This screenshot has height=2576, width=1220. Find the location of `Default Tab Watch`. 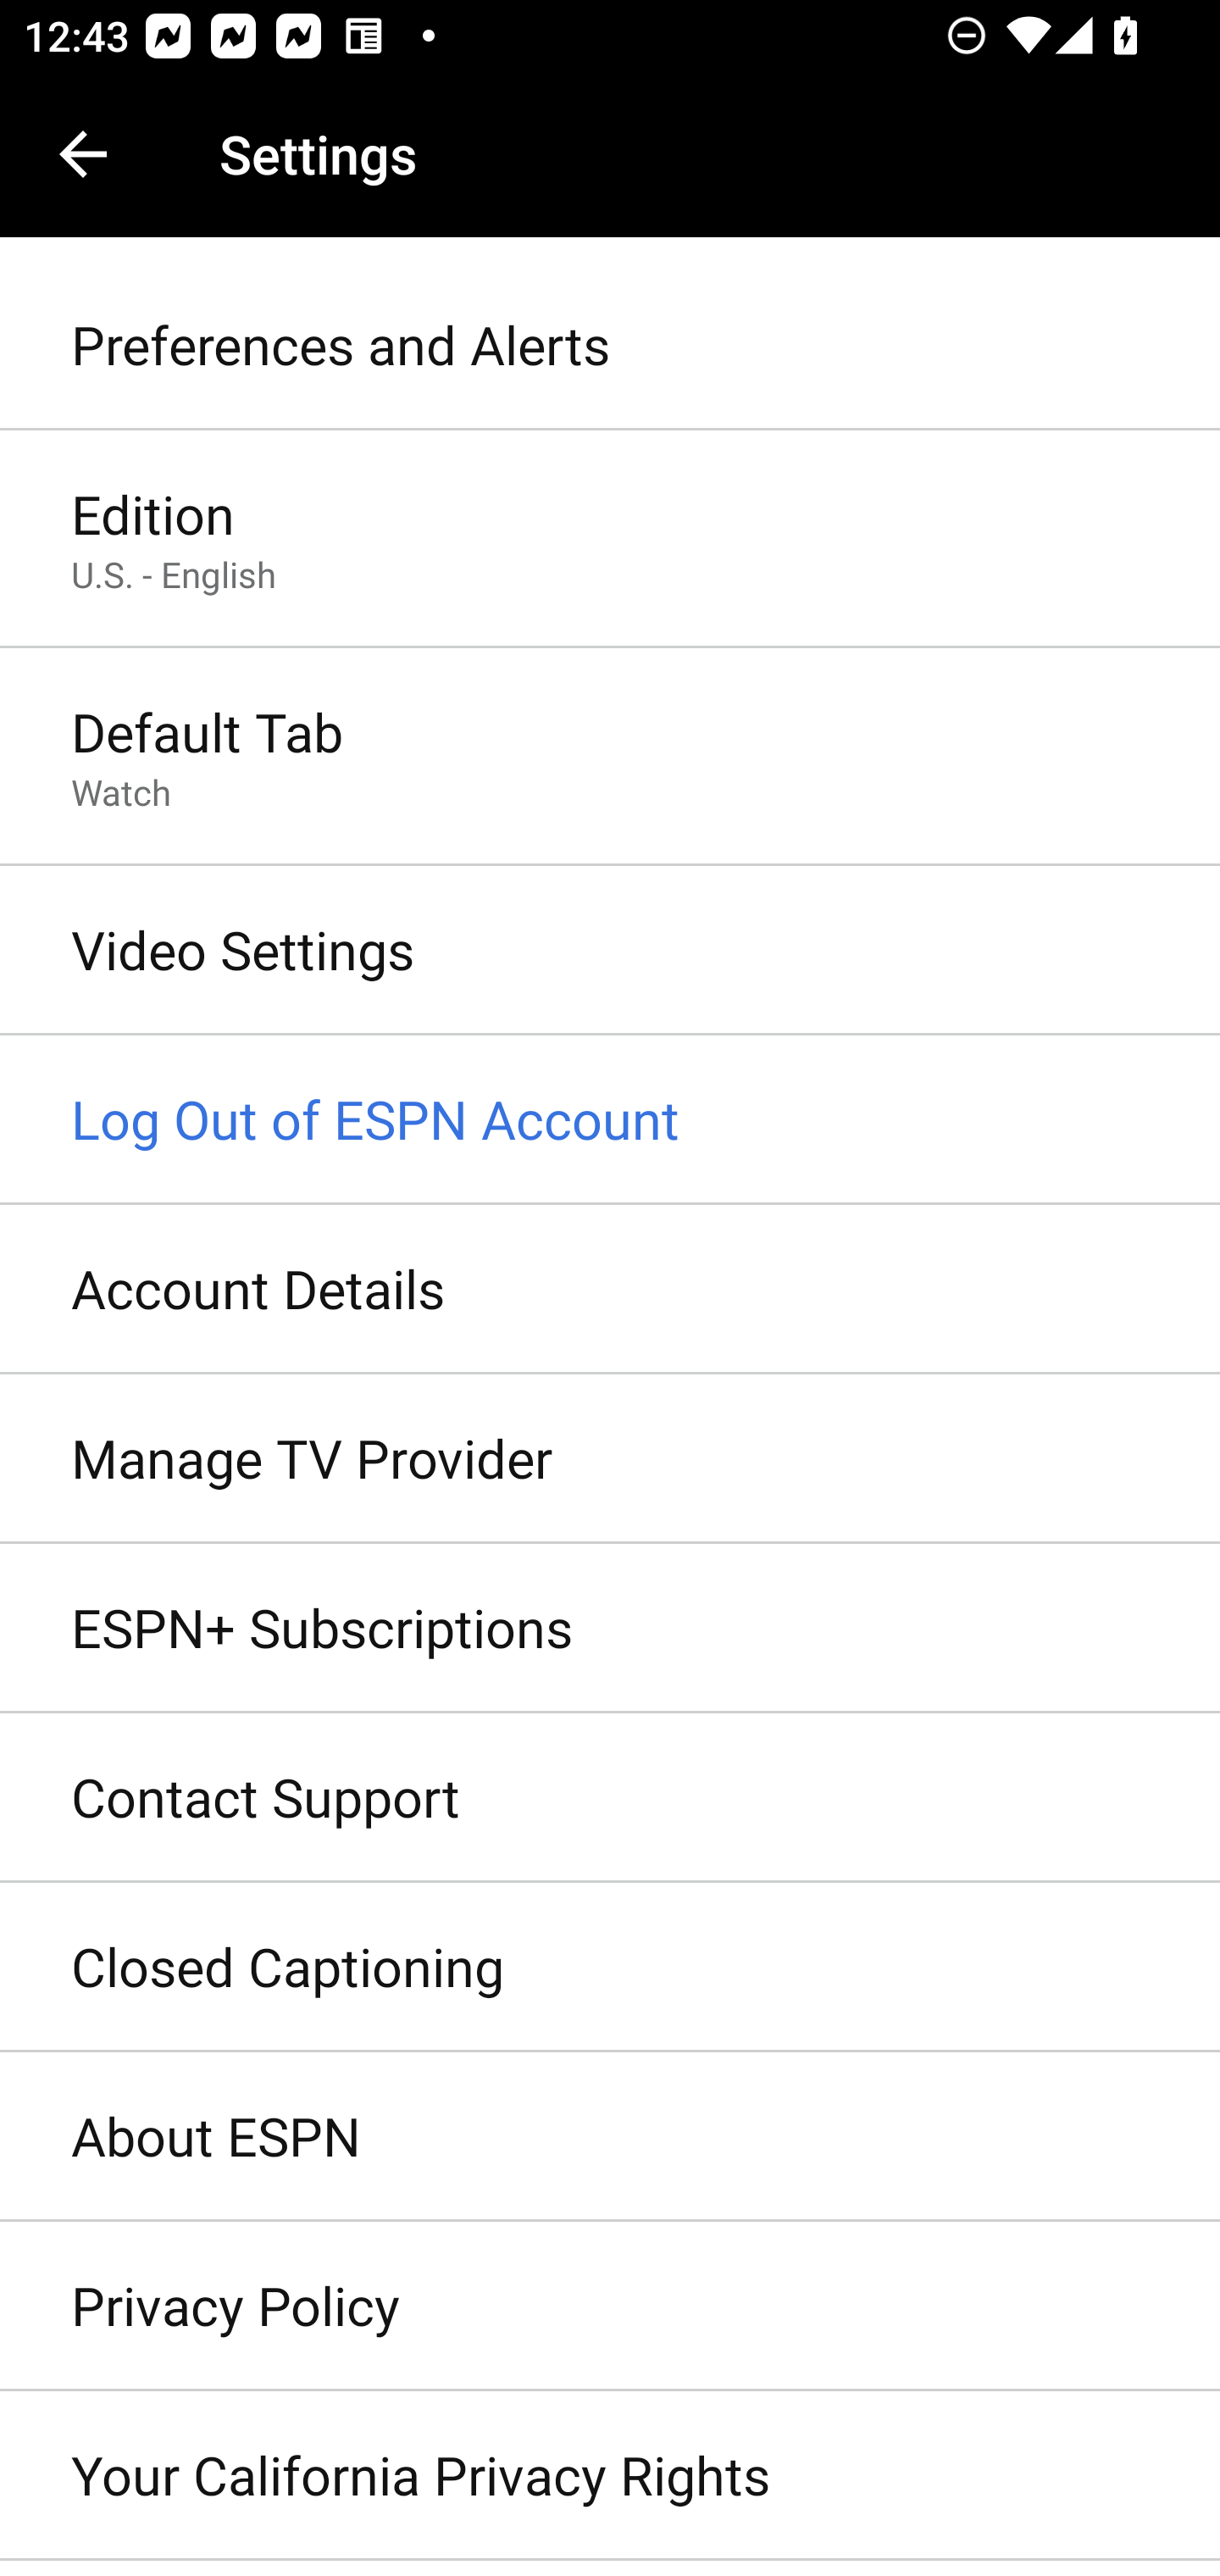

Default Tab Watch is located at coordinates (610, 758).